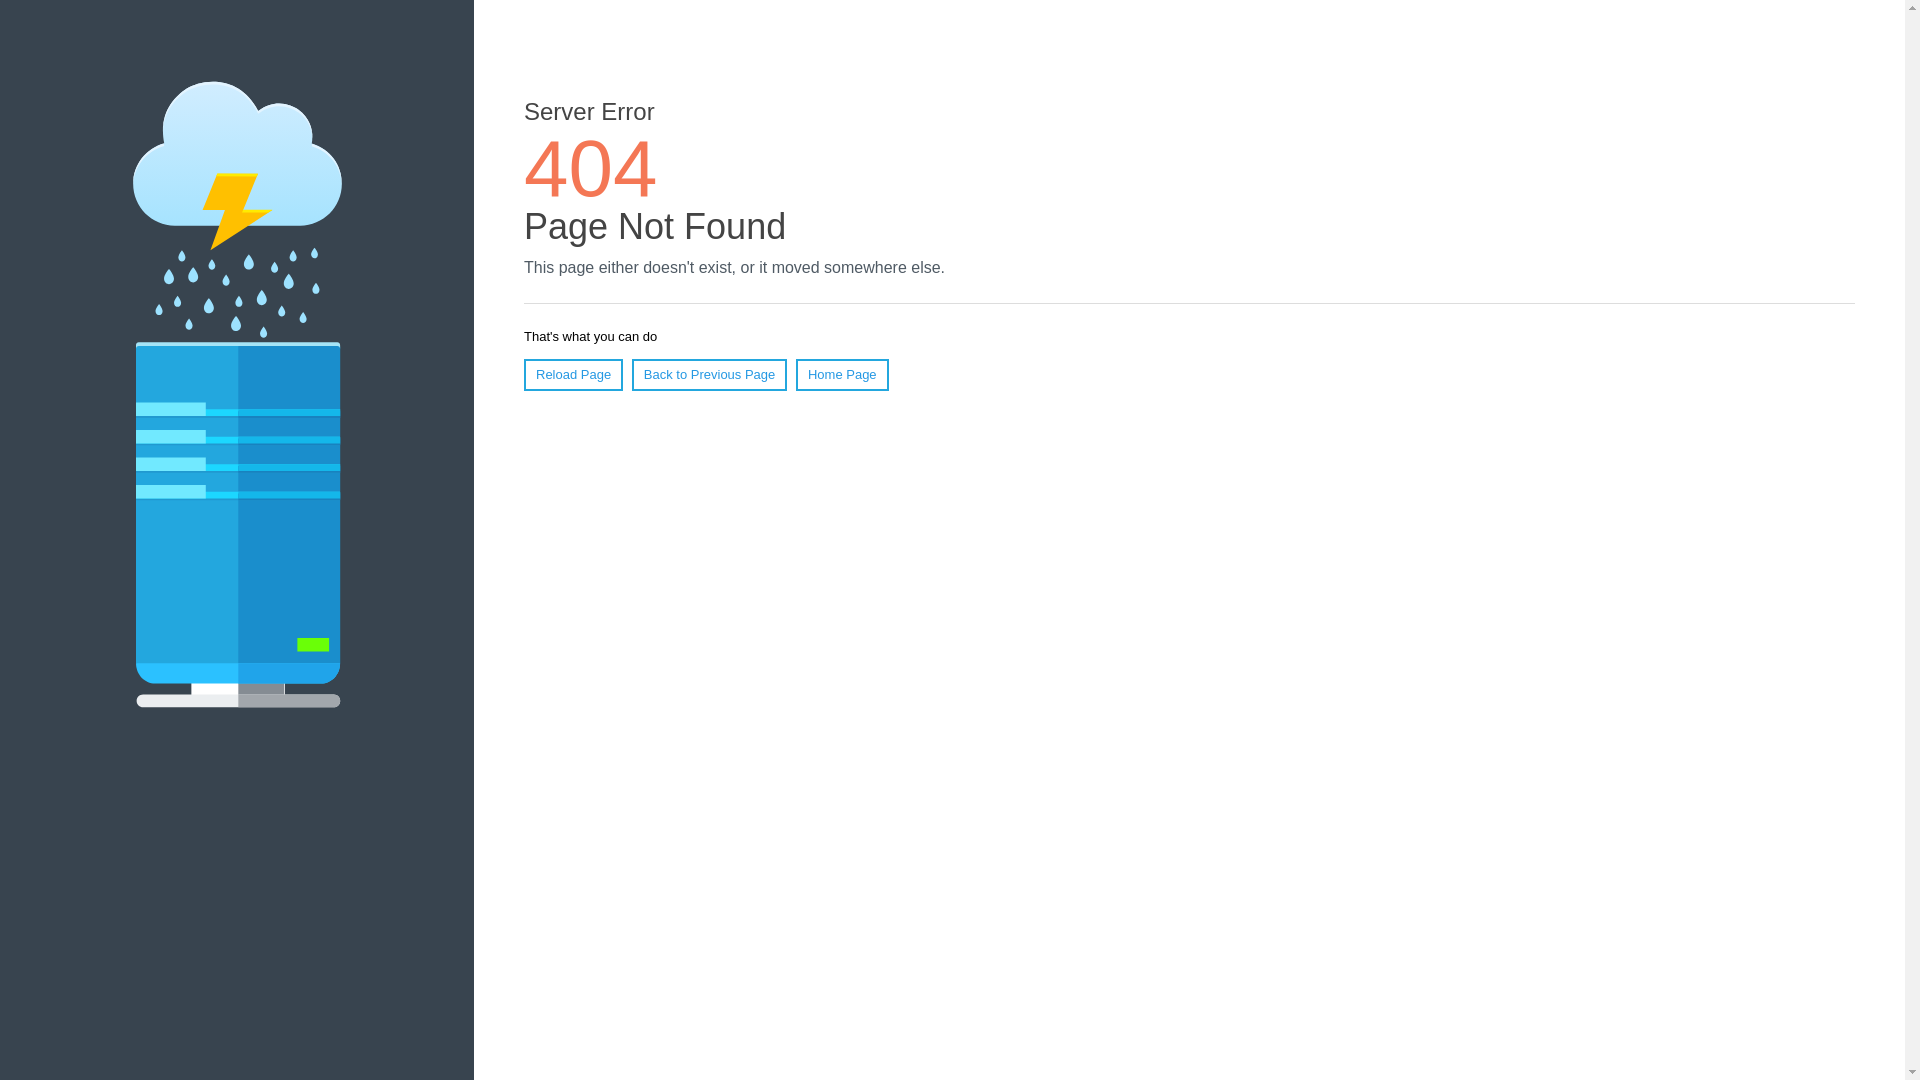 The height and width of the screenshot is (1080, 1920). I want to click on Reload Page, so click(574, 375).